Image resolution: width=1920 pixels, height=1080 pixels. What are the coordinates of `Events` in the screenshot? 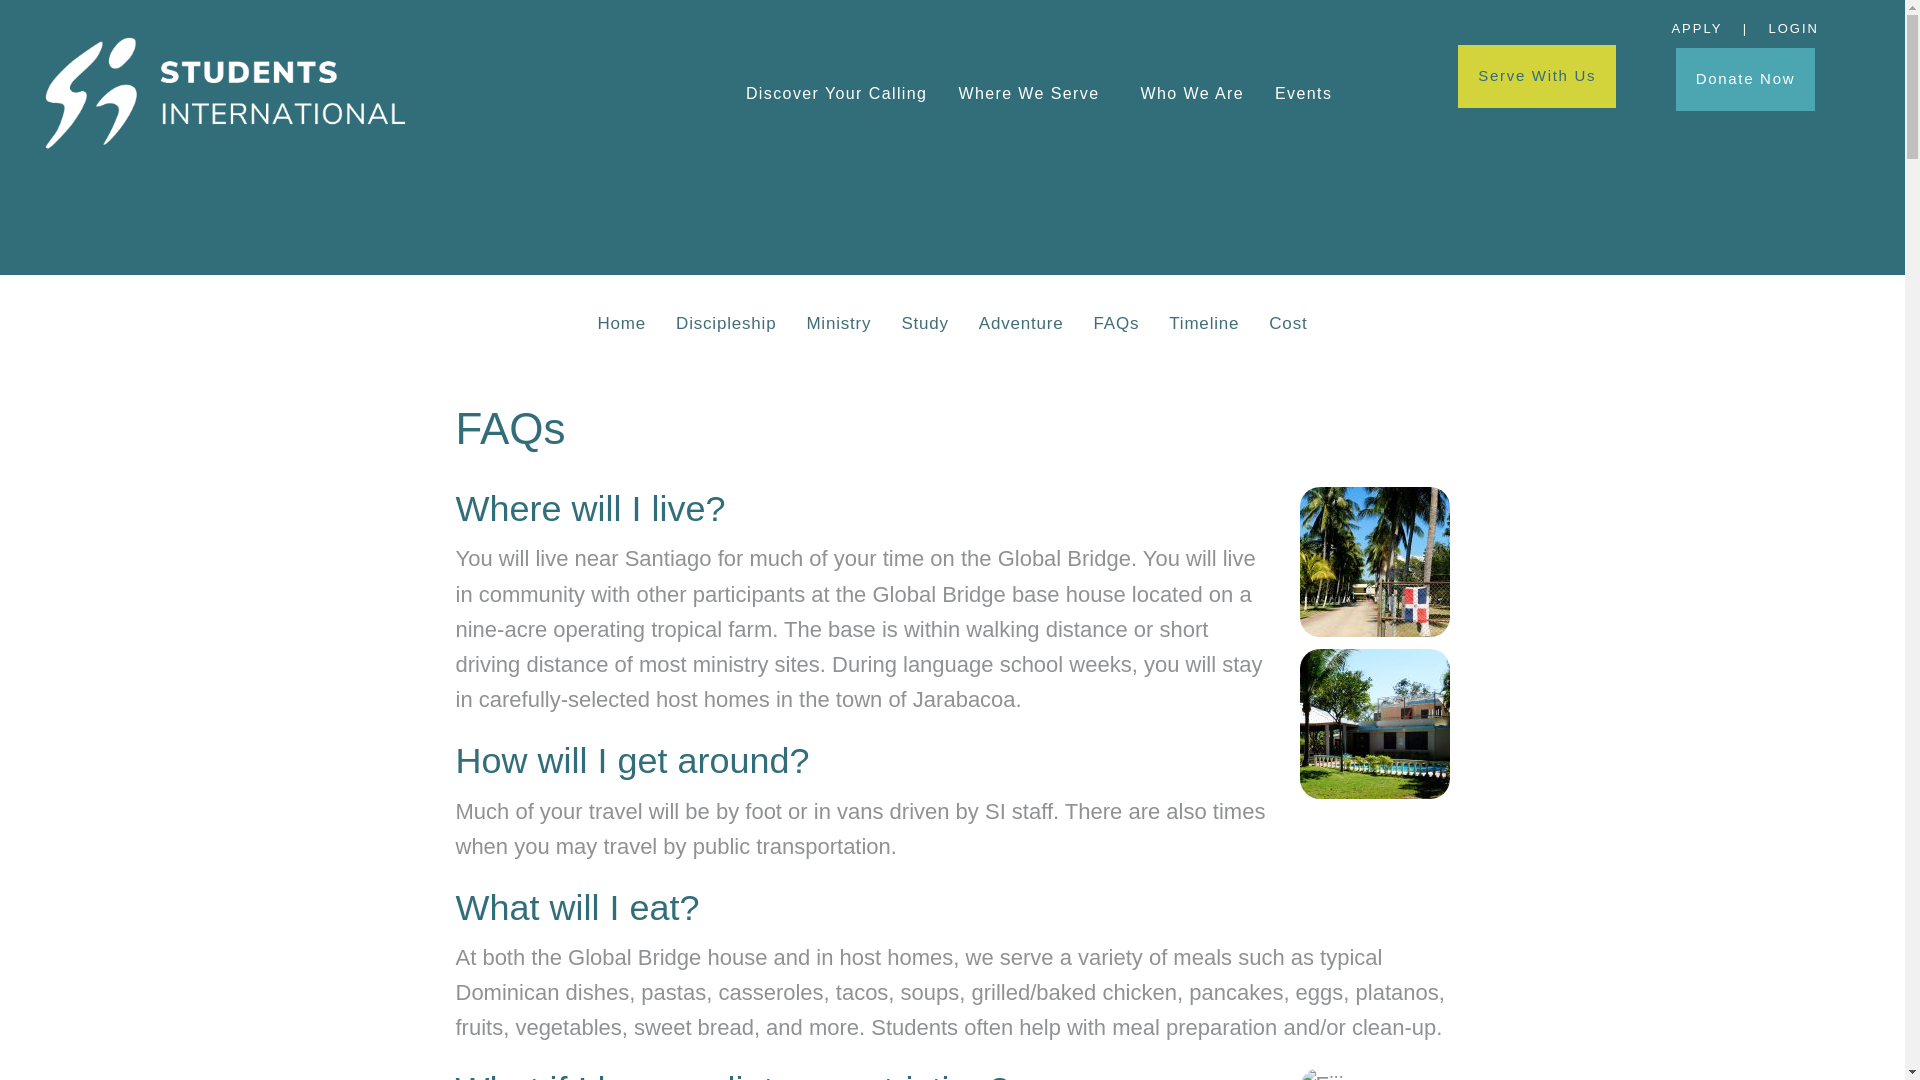 It's located at (1303, 94).